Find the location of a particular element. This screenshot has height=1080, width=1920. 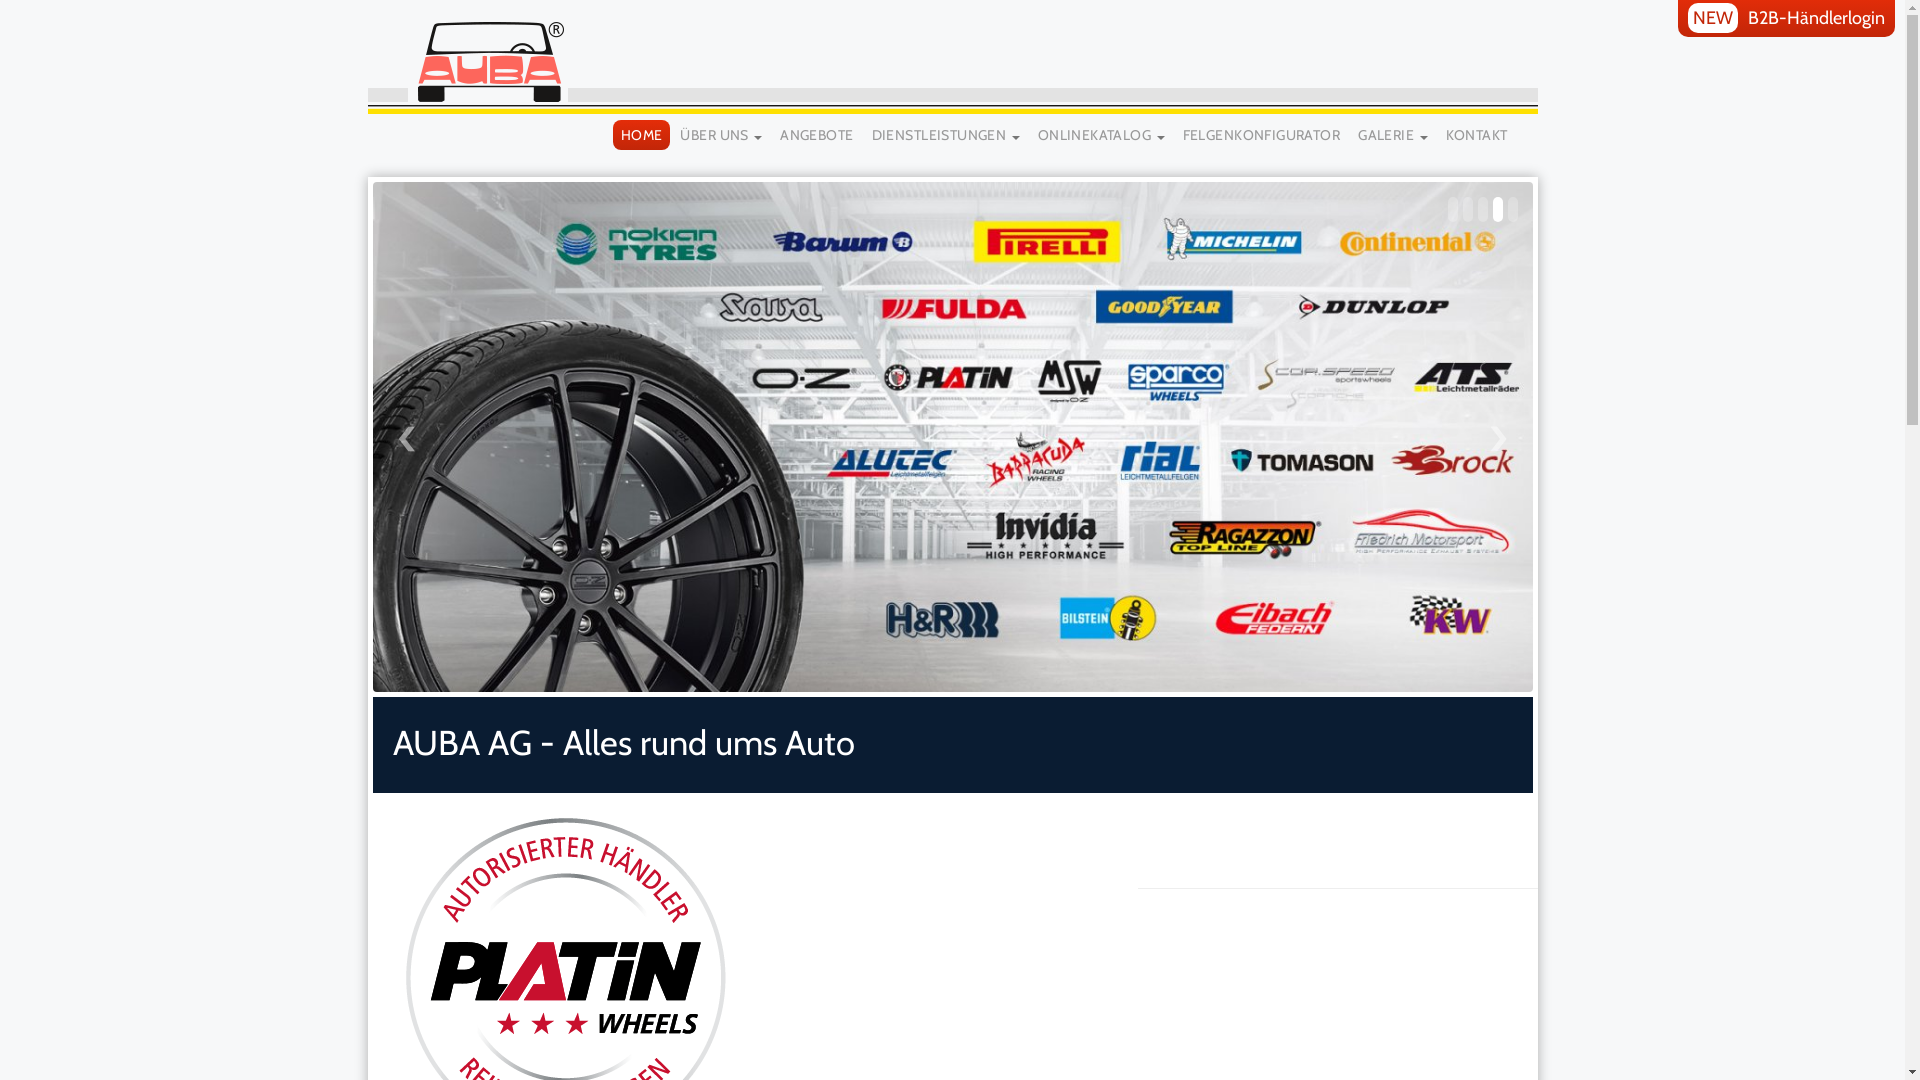

KONTAKT is located at coordinates (1477, 135).